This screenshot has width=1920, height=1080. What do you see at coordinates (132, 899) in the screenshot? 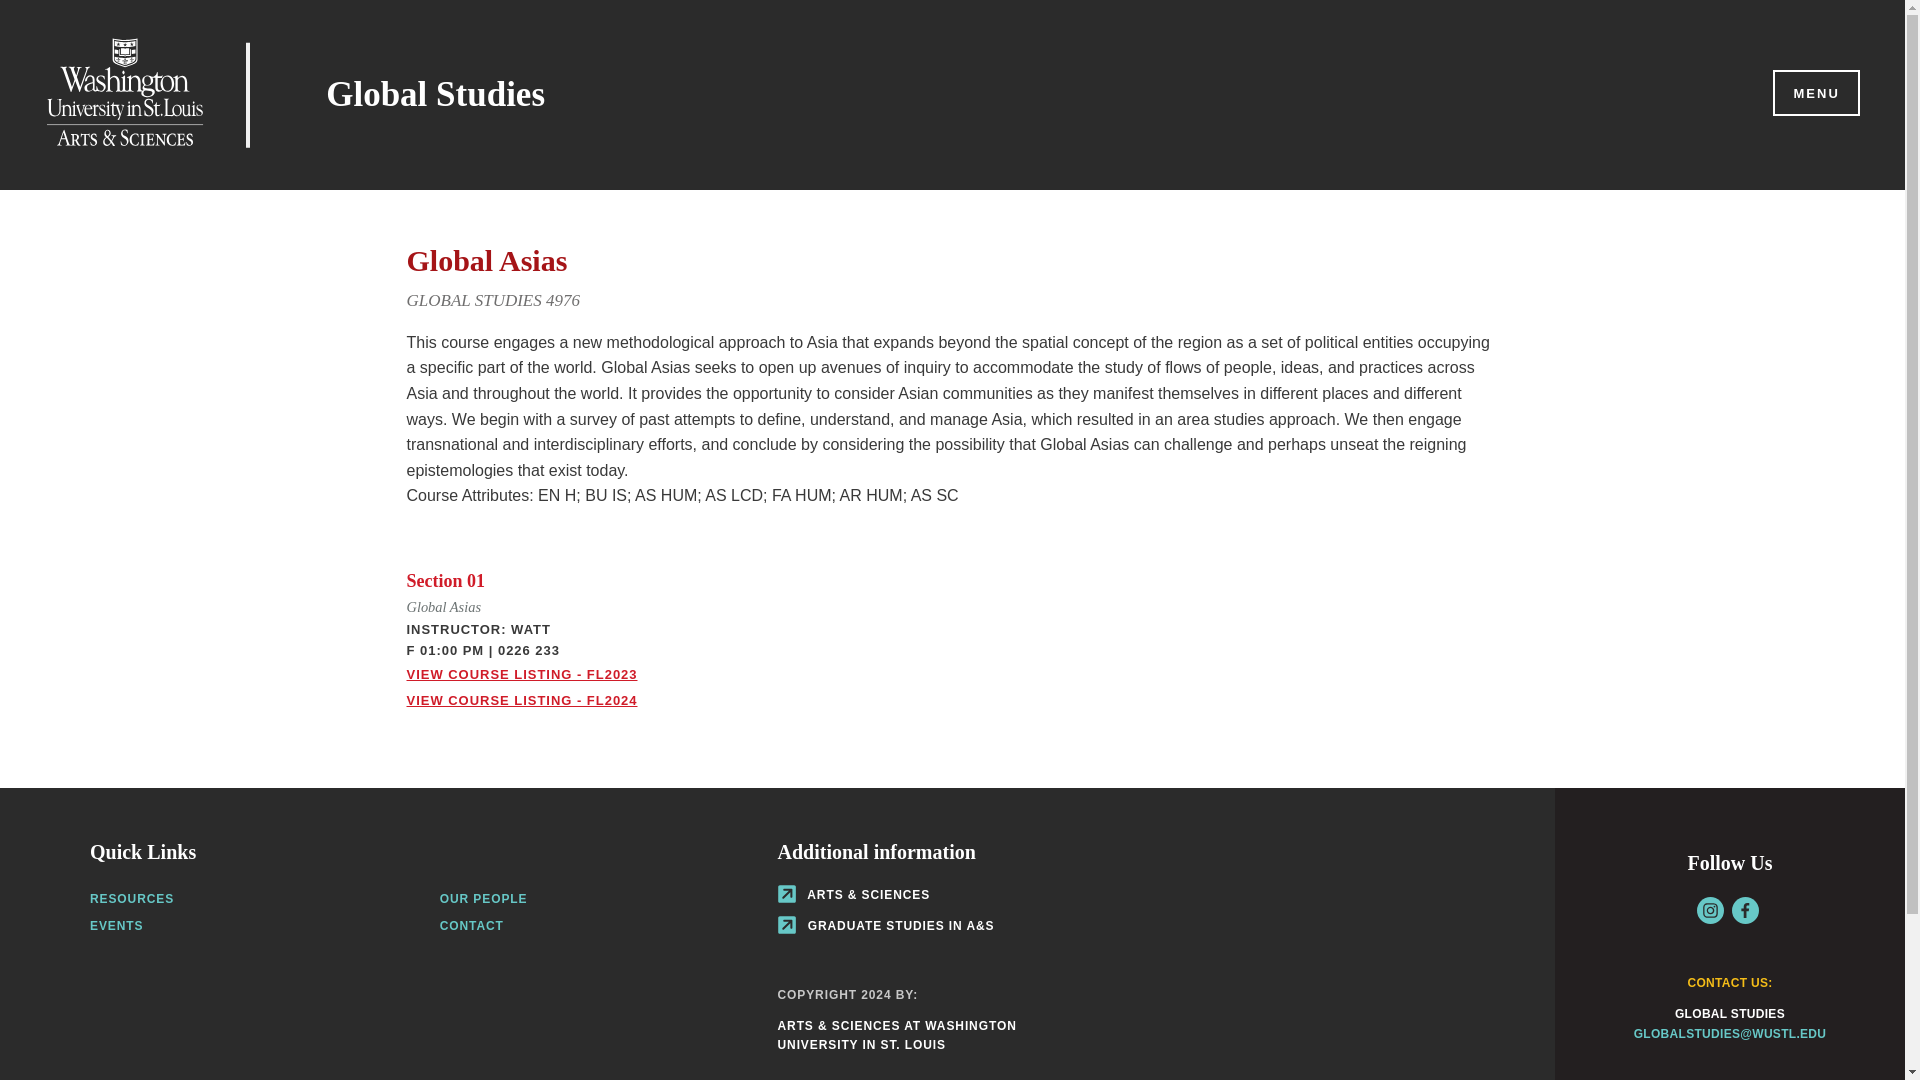
I see `RESOURCES` at bounding box center [132, 899].